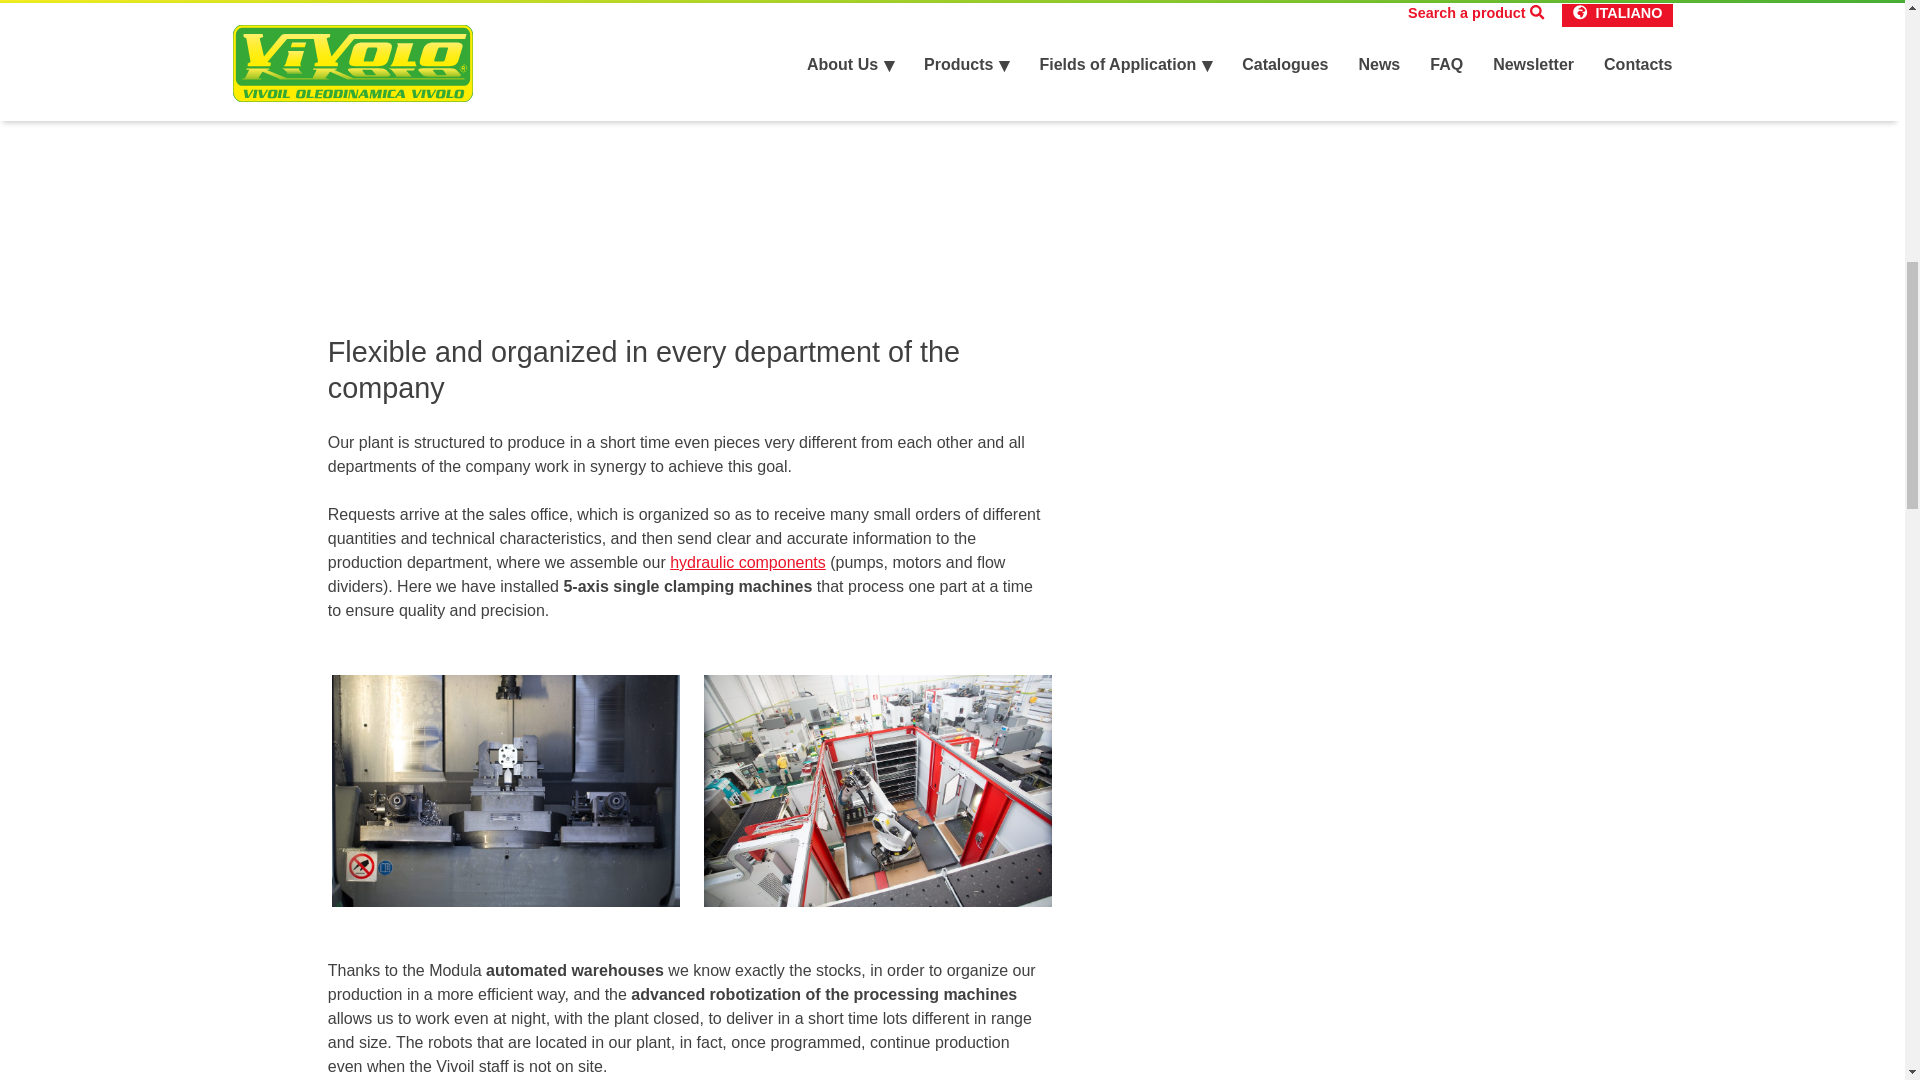 This screenshot has width=1920, height=1080. I want to click on Machinery to produce hydraulic pumps, so click(878, 791).